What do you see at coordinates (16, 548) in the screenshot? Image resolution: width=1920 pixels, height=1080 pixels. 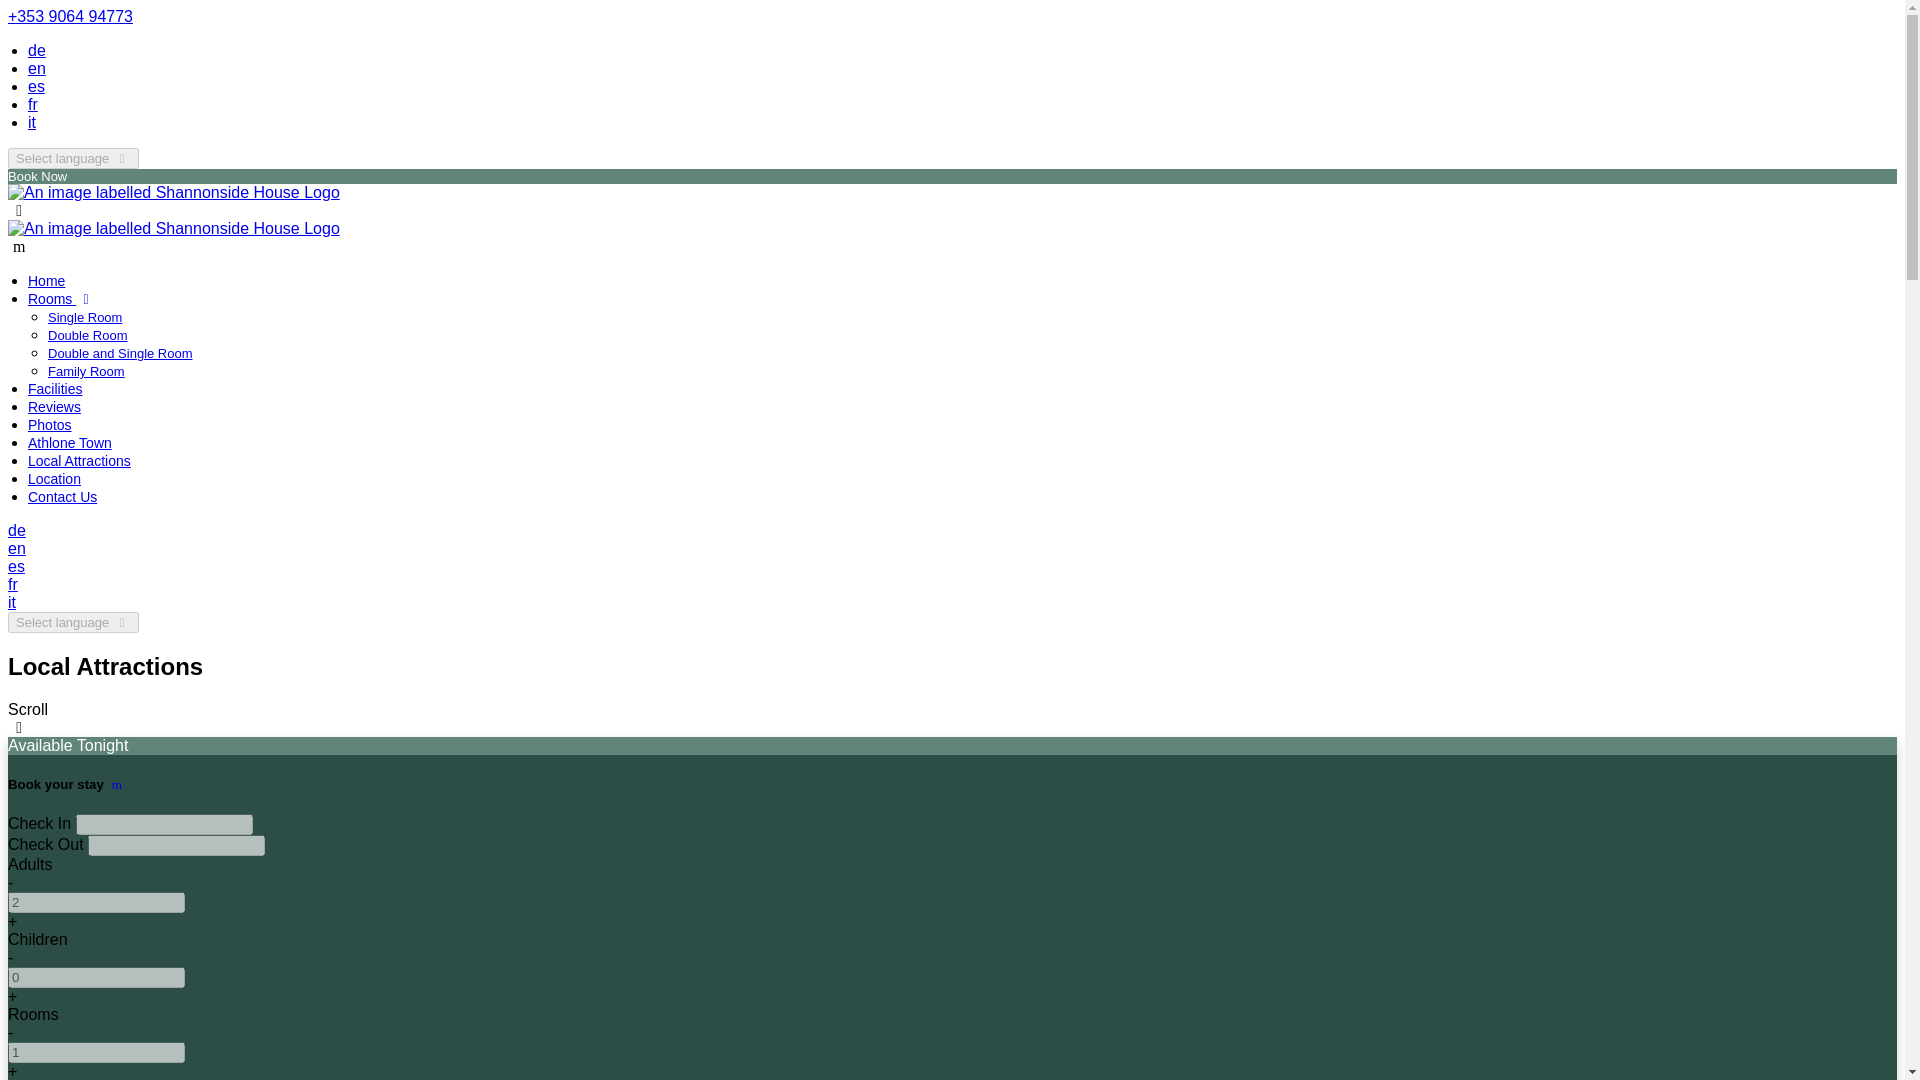 I see `en` at bounding box center [16, 548].